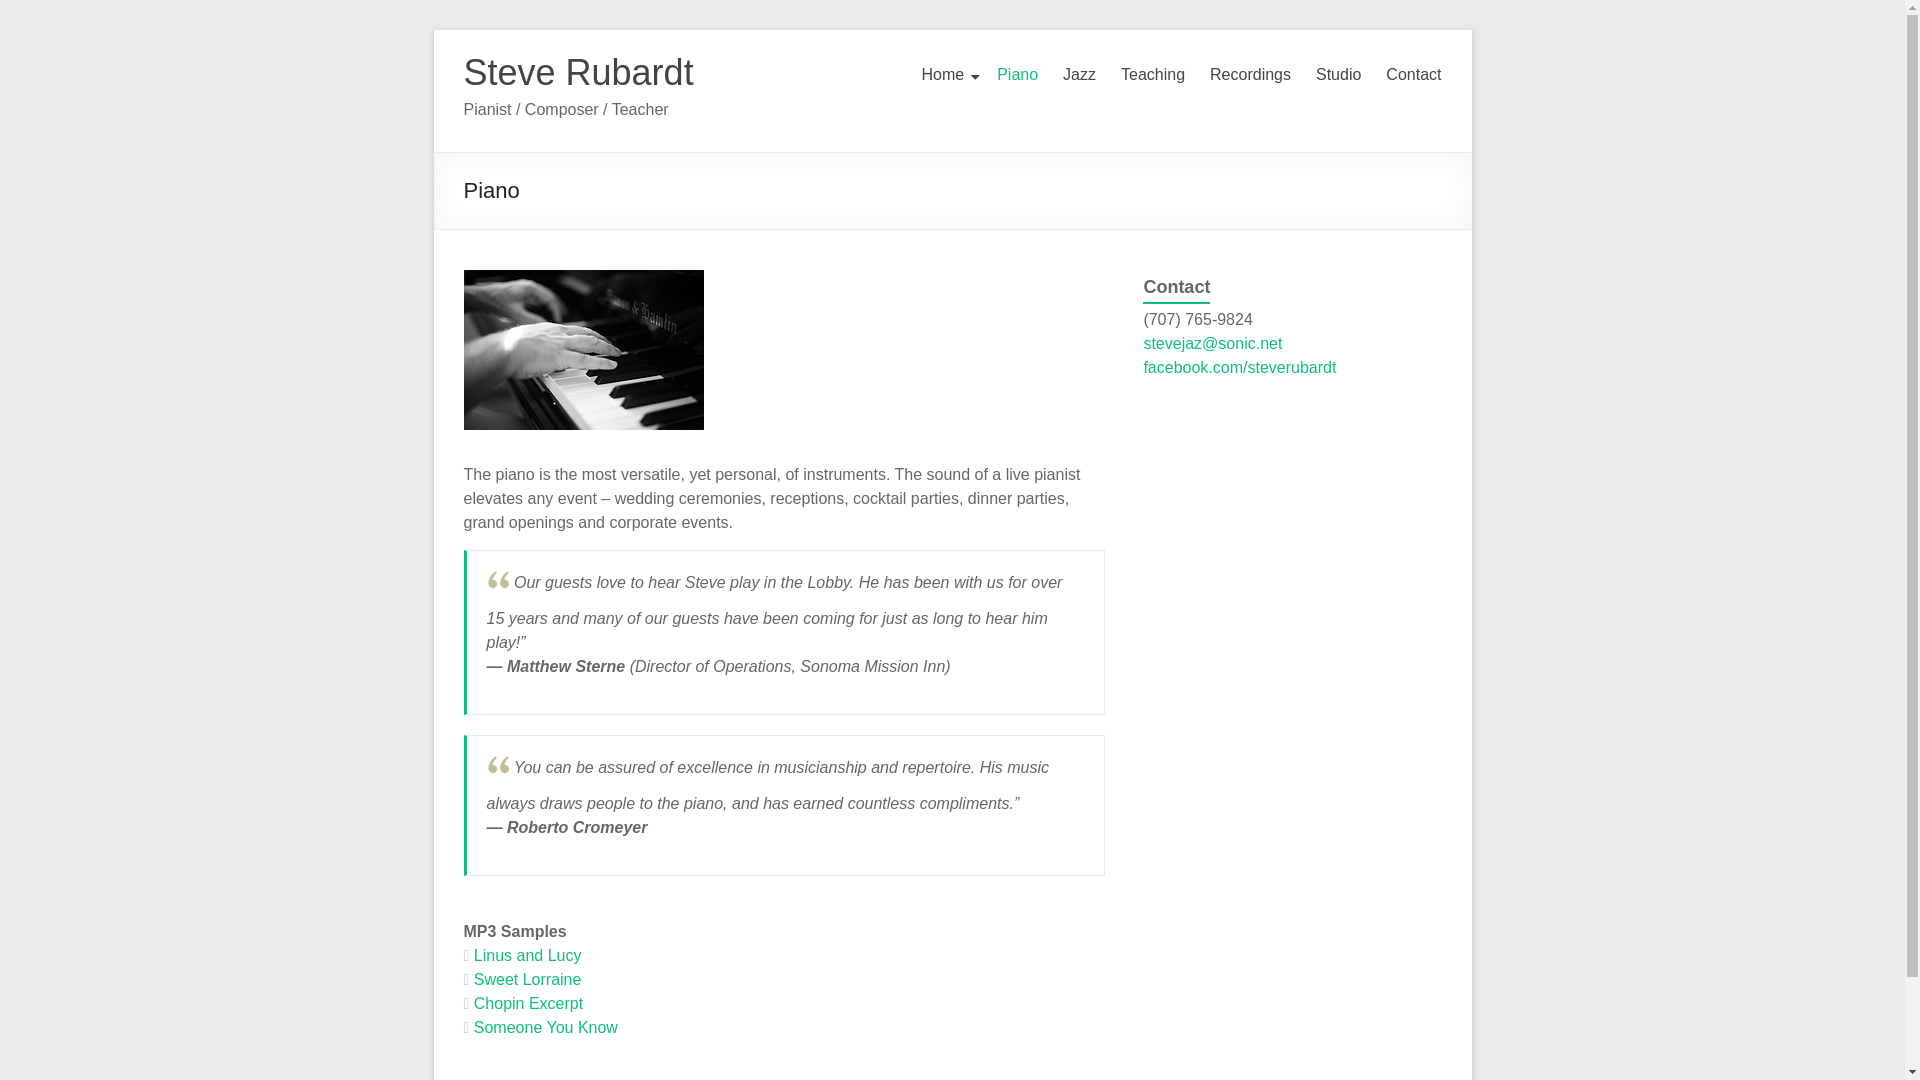  What do you see at coordinates (578, 72) in the screenshot?
I see `Steve Rubardt` at bounding box center [578, 72].